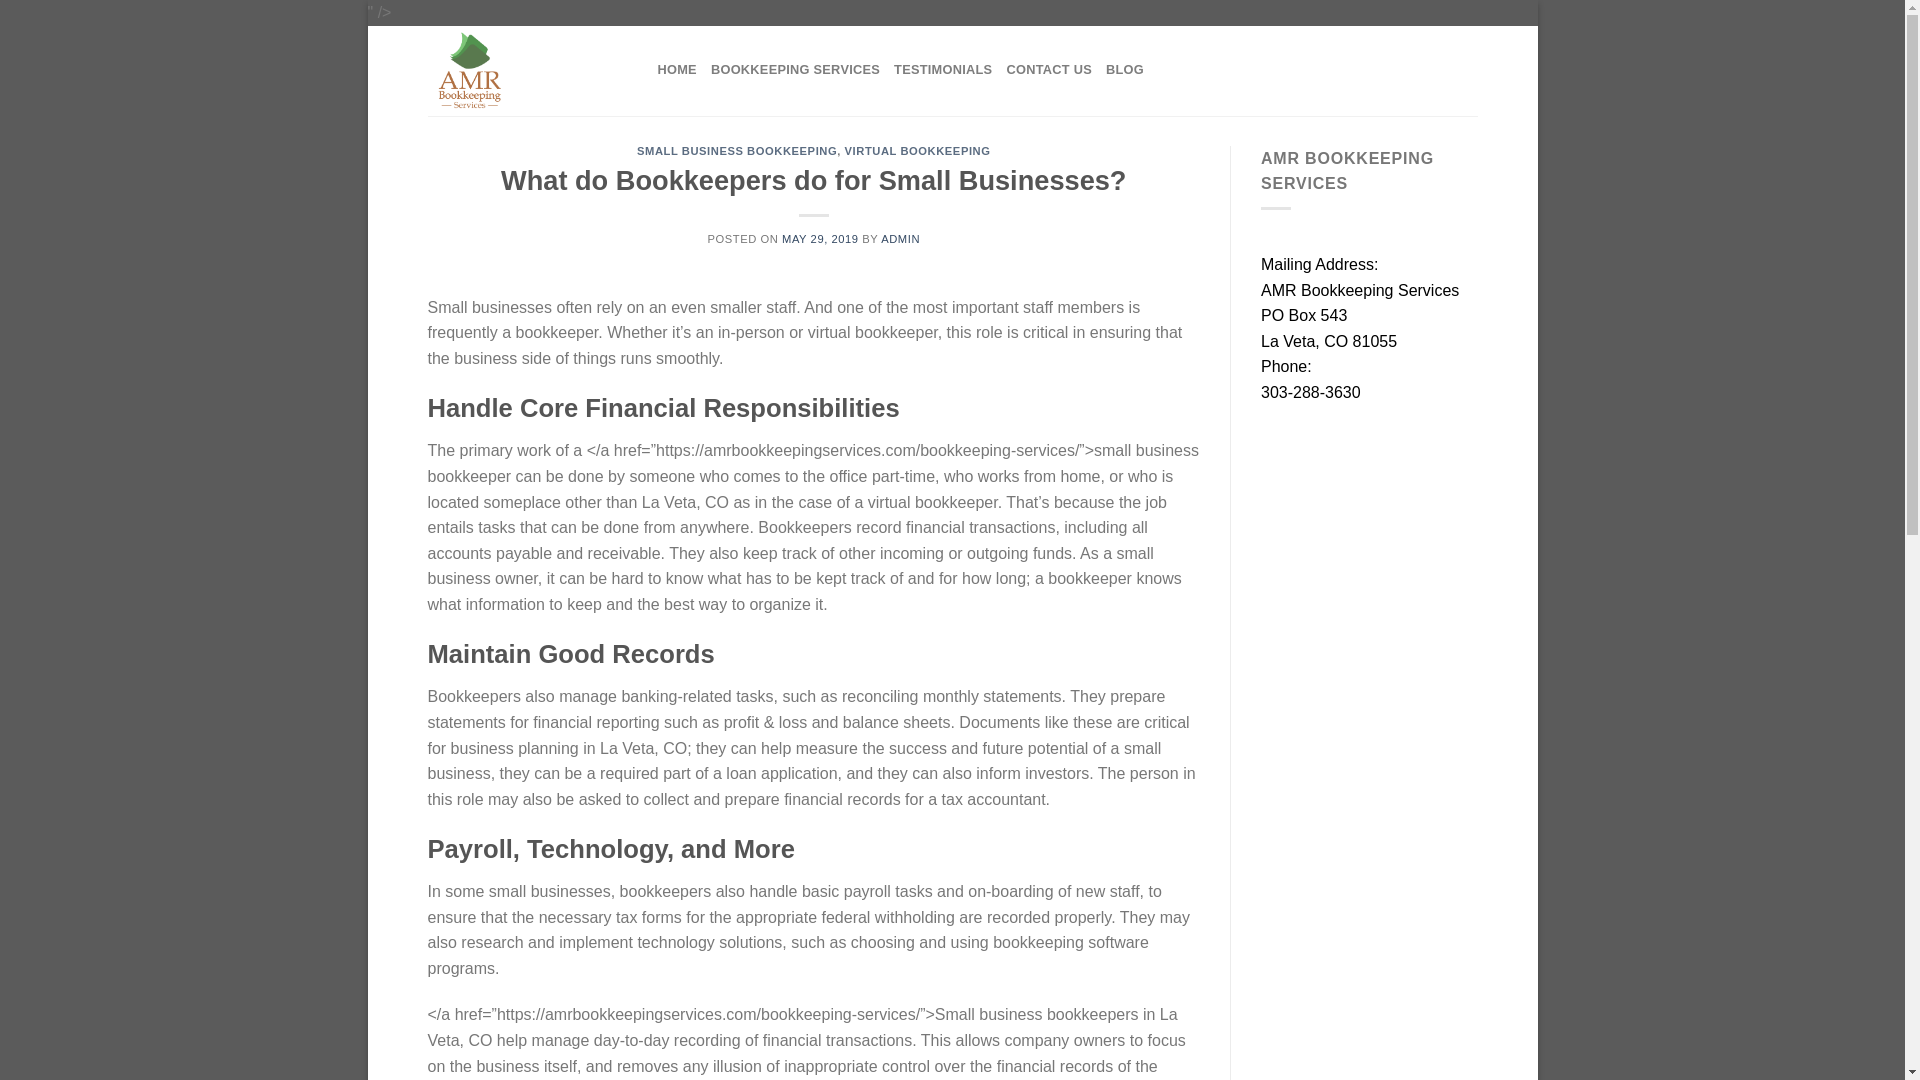 This screenshot has height=1080, width=1920. Describe the element at coordinates (1124, 69) in the screenshot. I see `BLOG` at that location.